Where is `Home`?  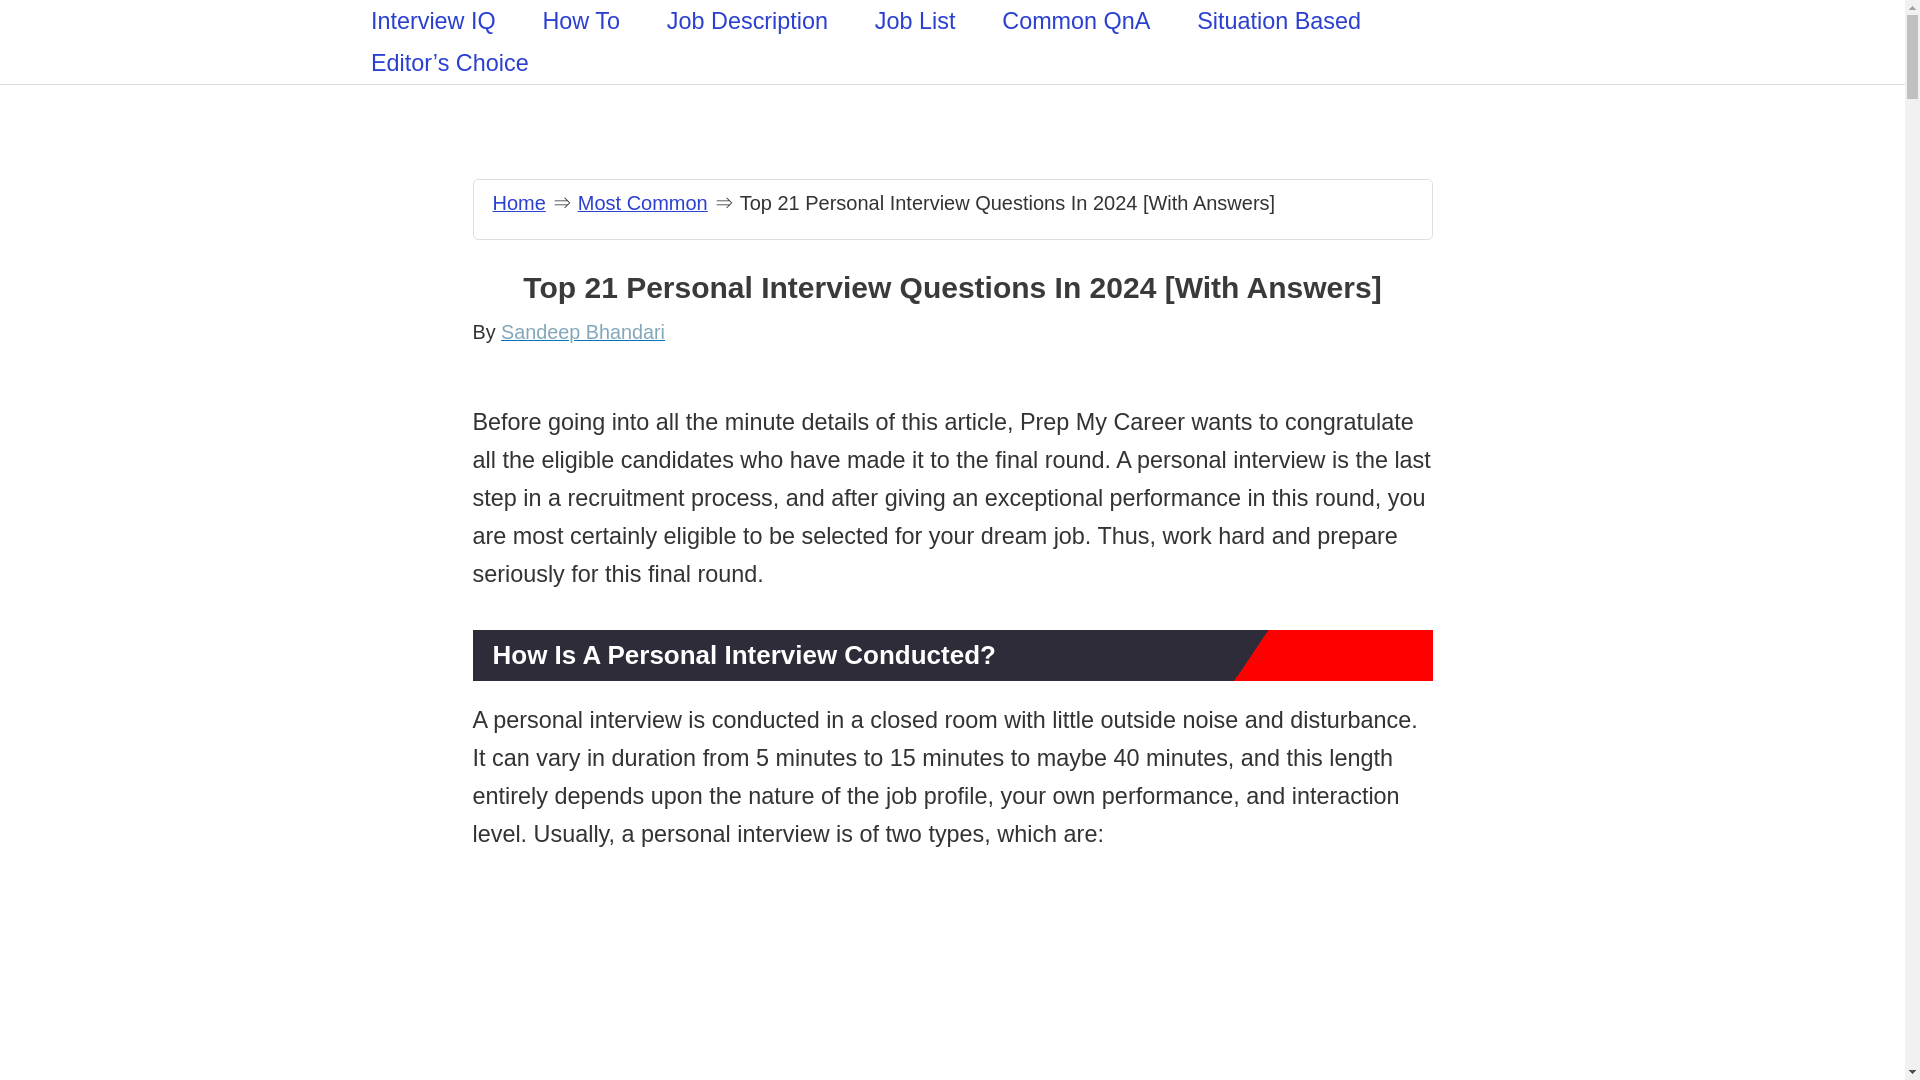
Home is located at coordinates (518, 202).